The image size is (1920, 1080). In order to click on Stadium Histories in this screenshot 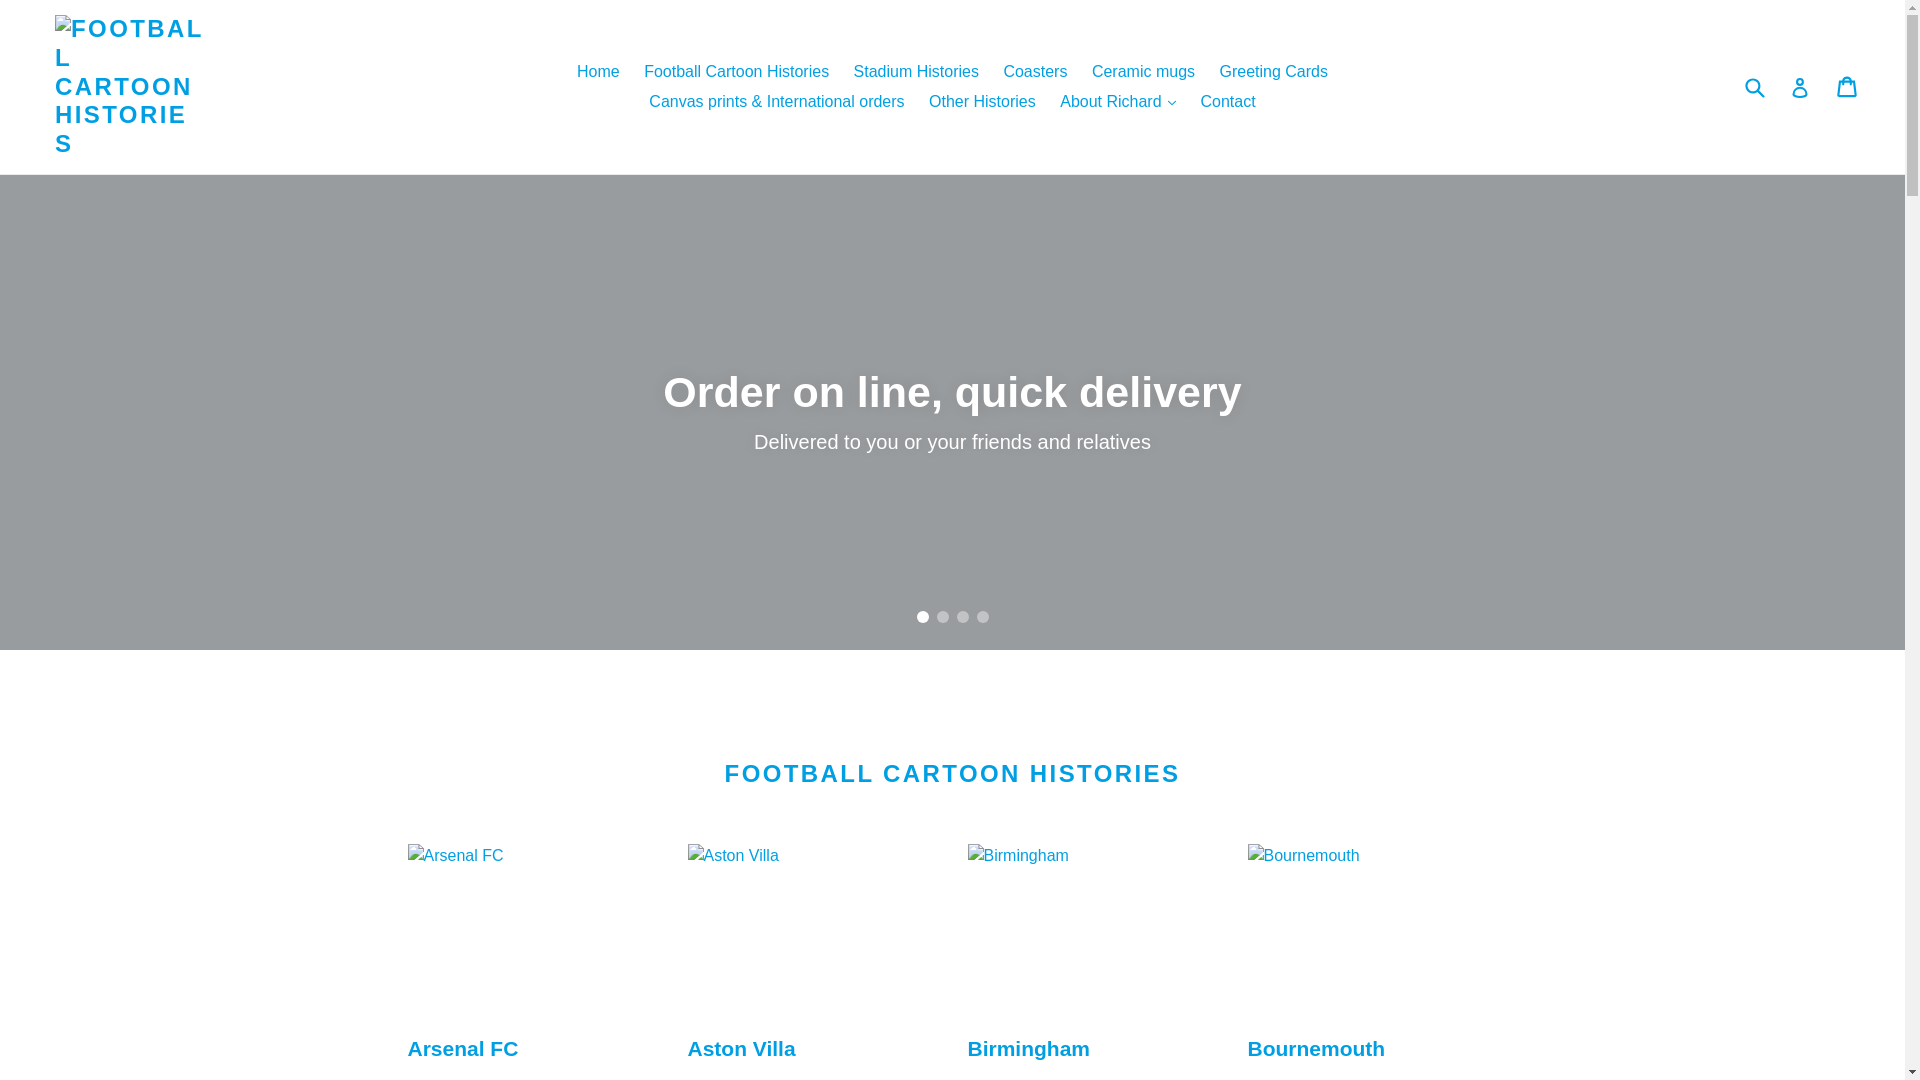, I will do `click(916, 72)`.